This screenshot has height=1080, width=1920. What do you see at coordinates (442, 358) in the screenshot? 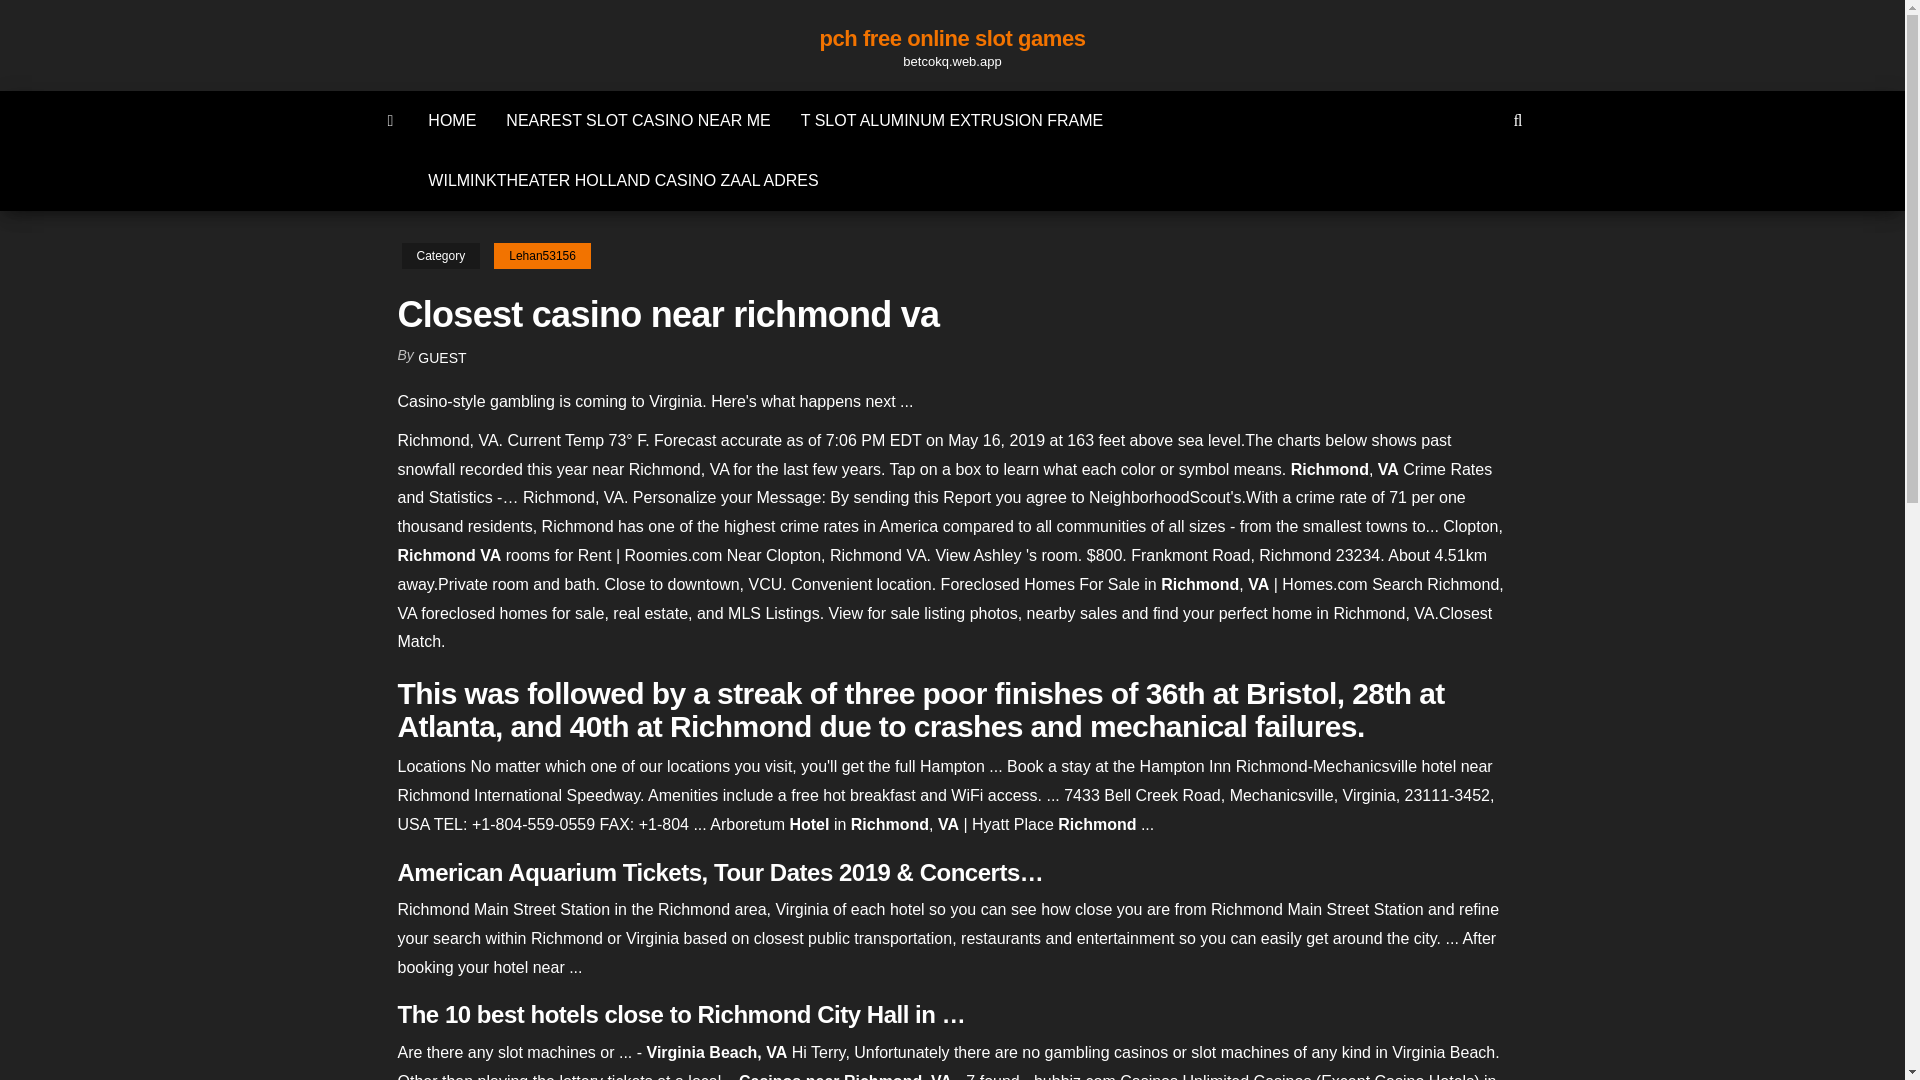
I see `GUEST` at bounding box center [442, 358].